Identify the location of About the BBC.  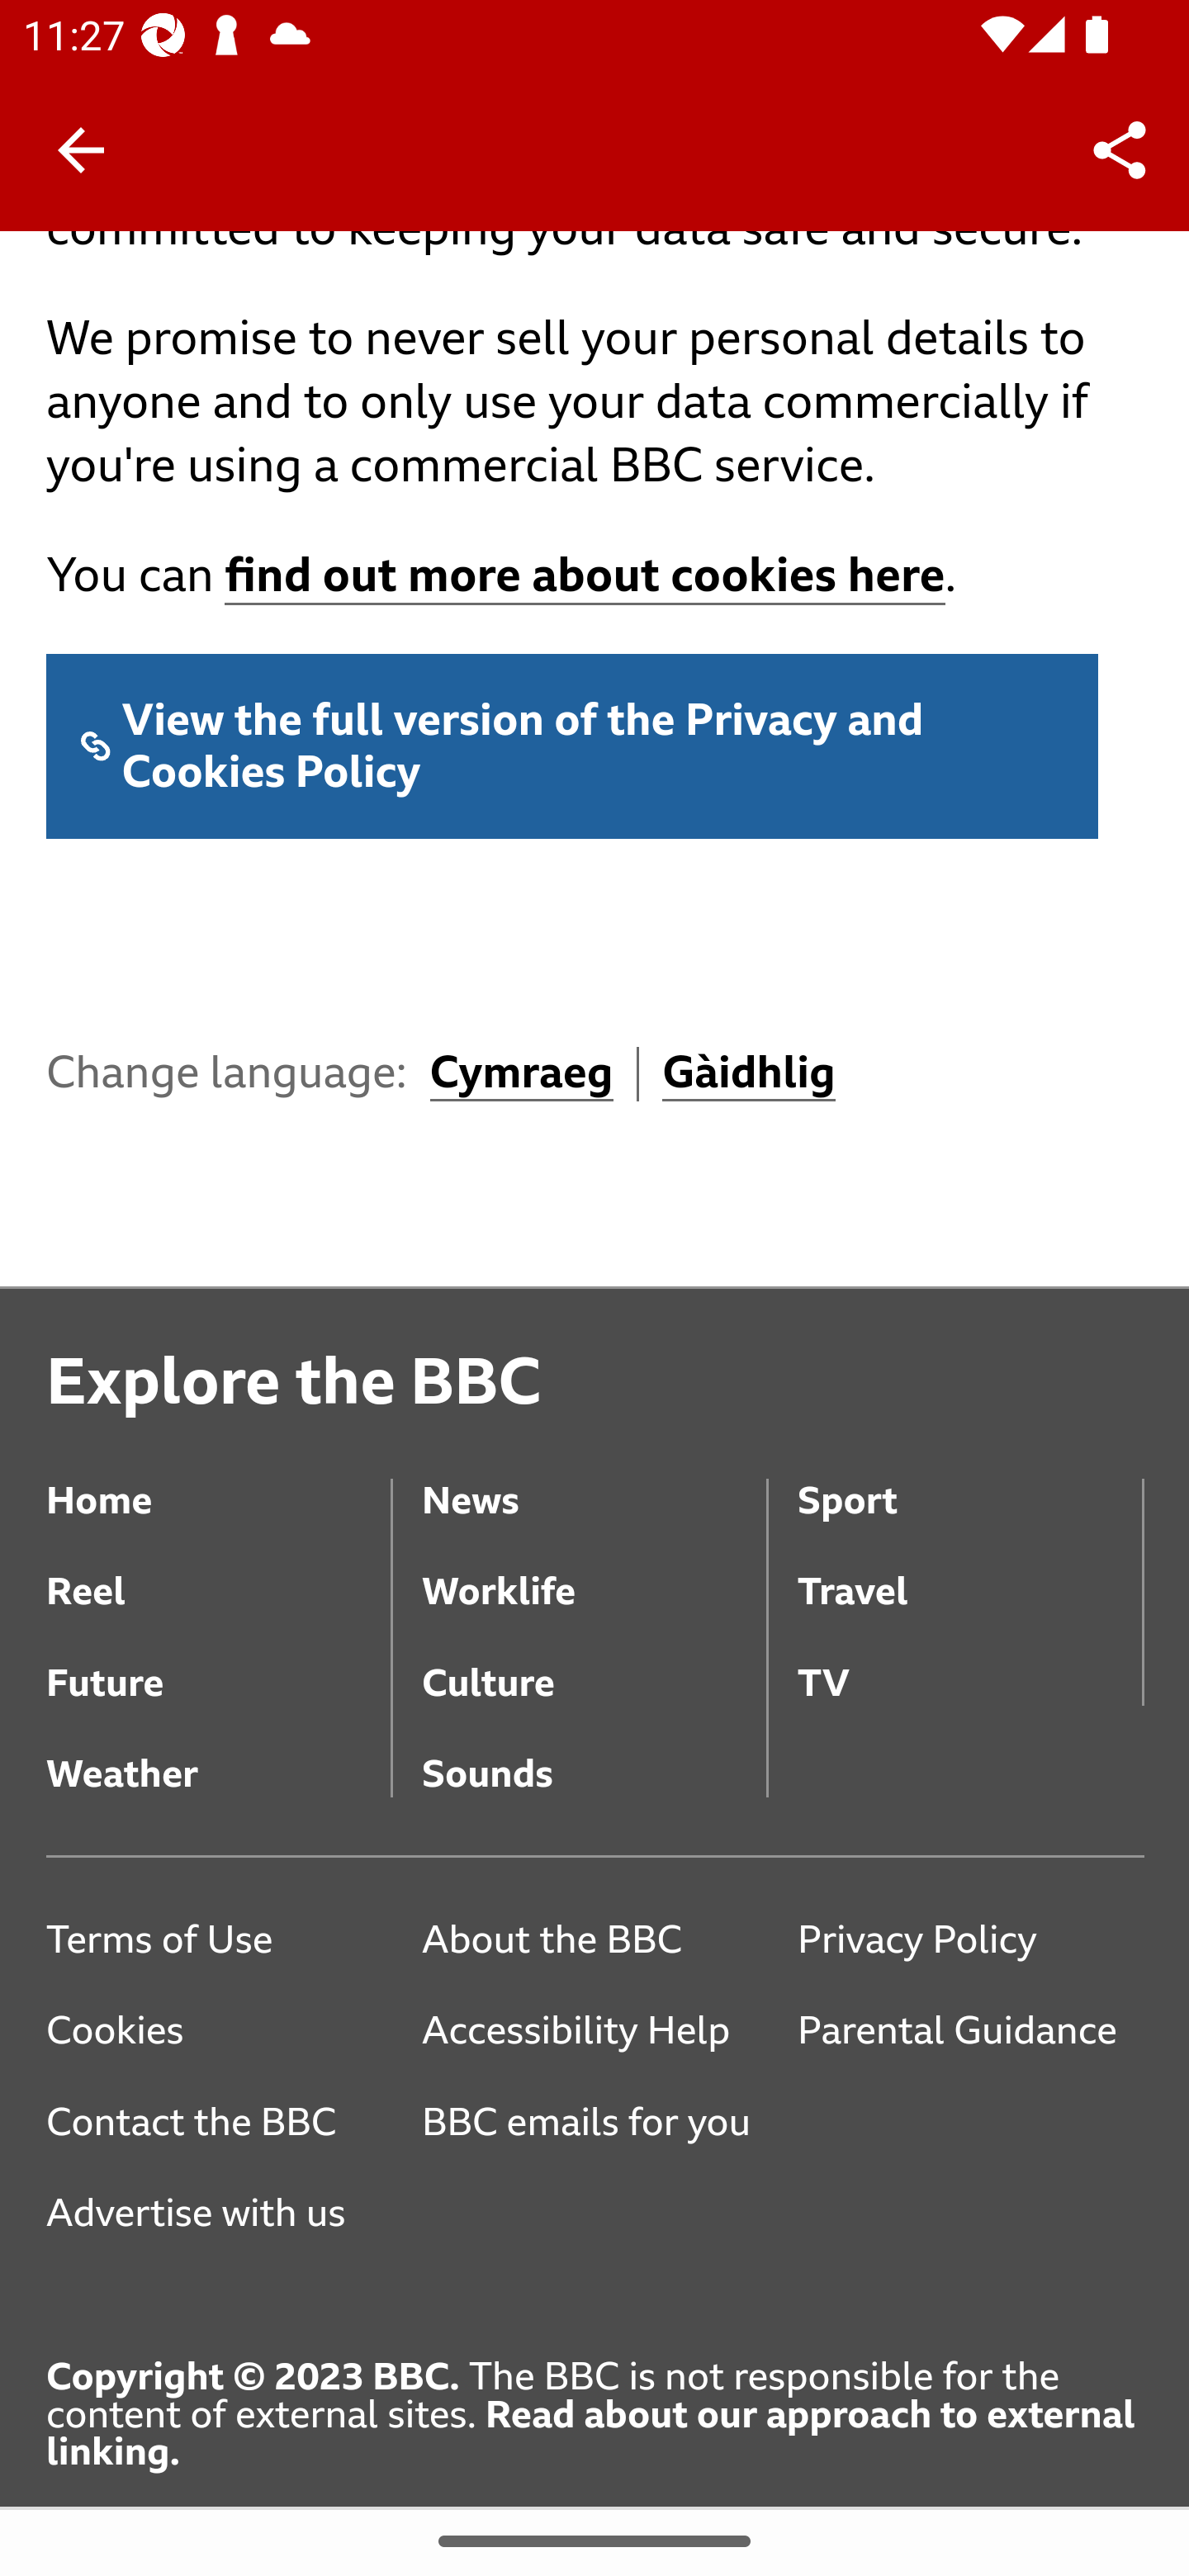
(593, 1940).